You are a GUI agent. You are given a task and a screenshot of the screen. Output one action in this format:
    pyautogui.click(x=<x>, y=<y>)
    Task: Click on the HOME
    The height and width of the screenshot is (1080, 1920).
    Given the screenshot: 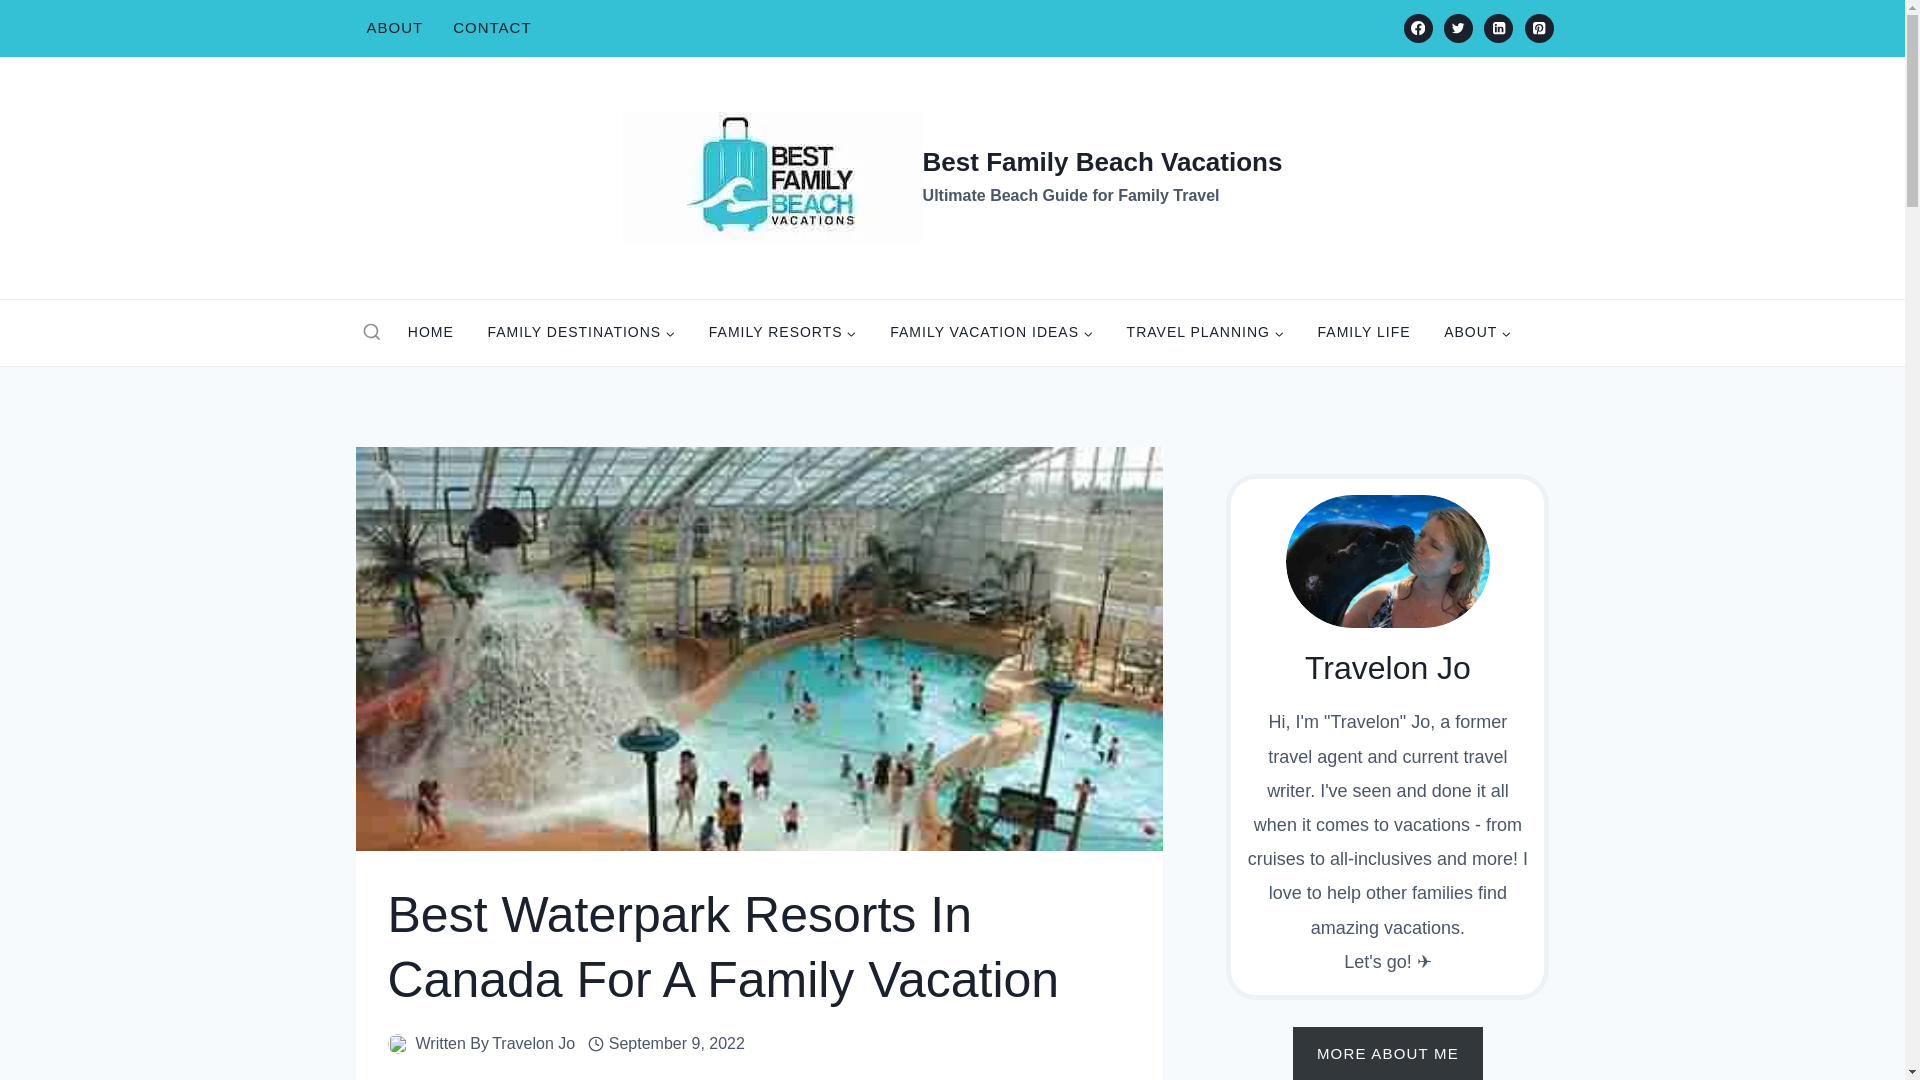 What is the action you would take?
    pyautogui.click(x=430, y=332)
    